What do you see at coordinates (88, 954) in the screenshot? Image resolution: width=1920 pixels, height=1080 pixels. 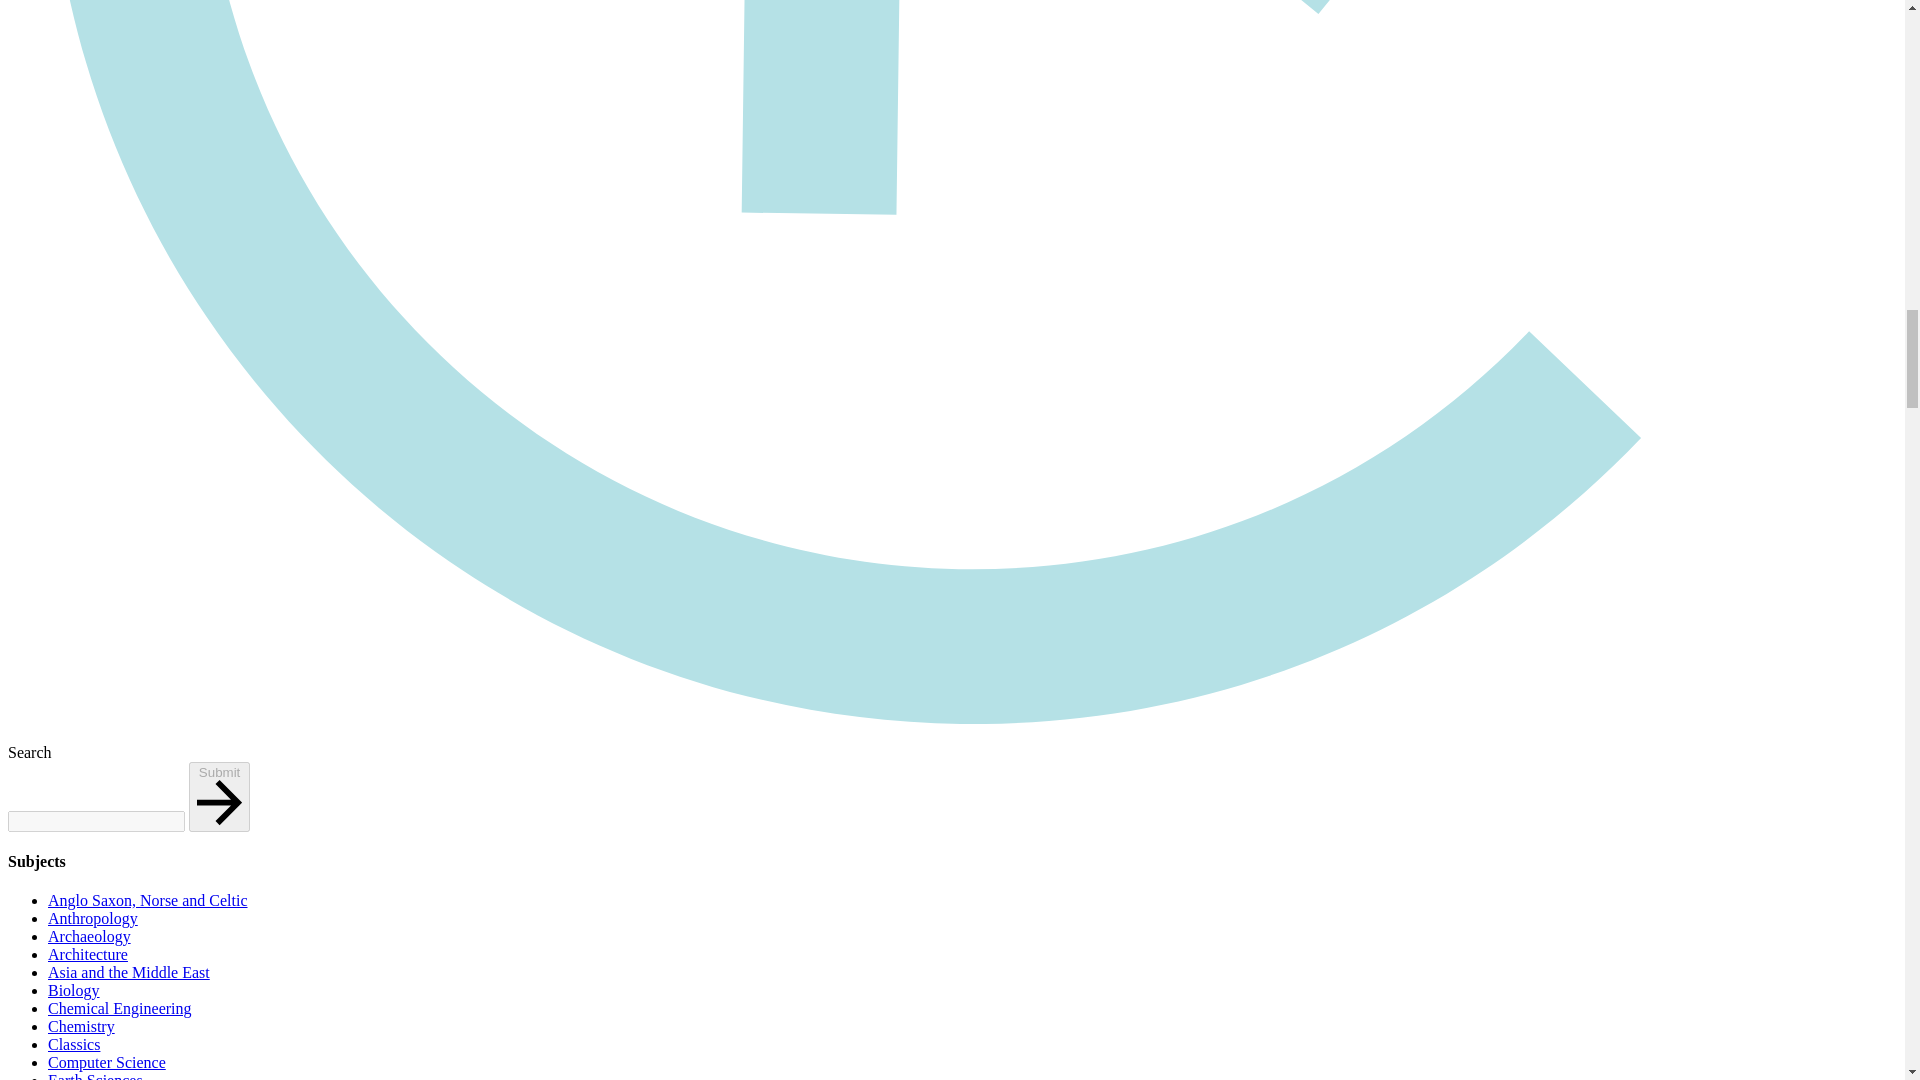 I see `Architecture` at bounding box center [88, 954].